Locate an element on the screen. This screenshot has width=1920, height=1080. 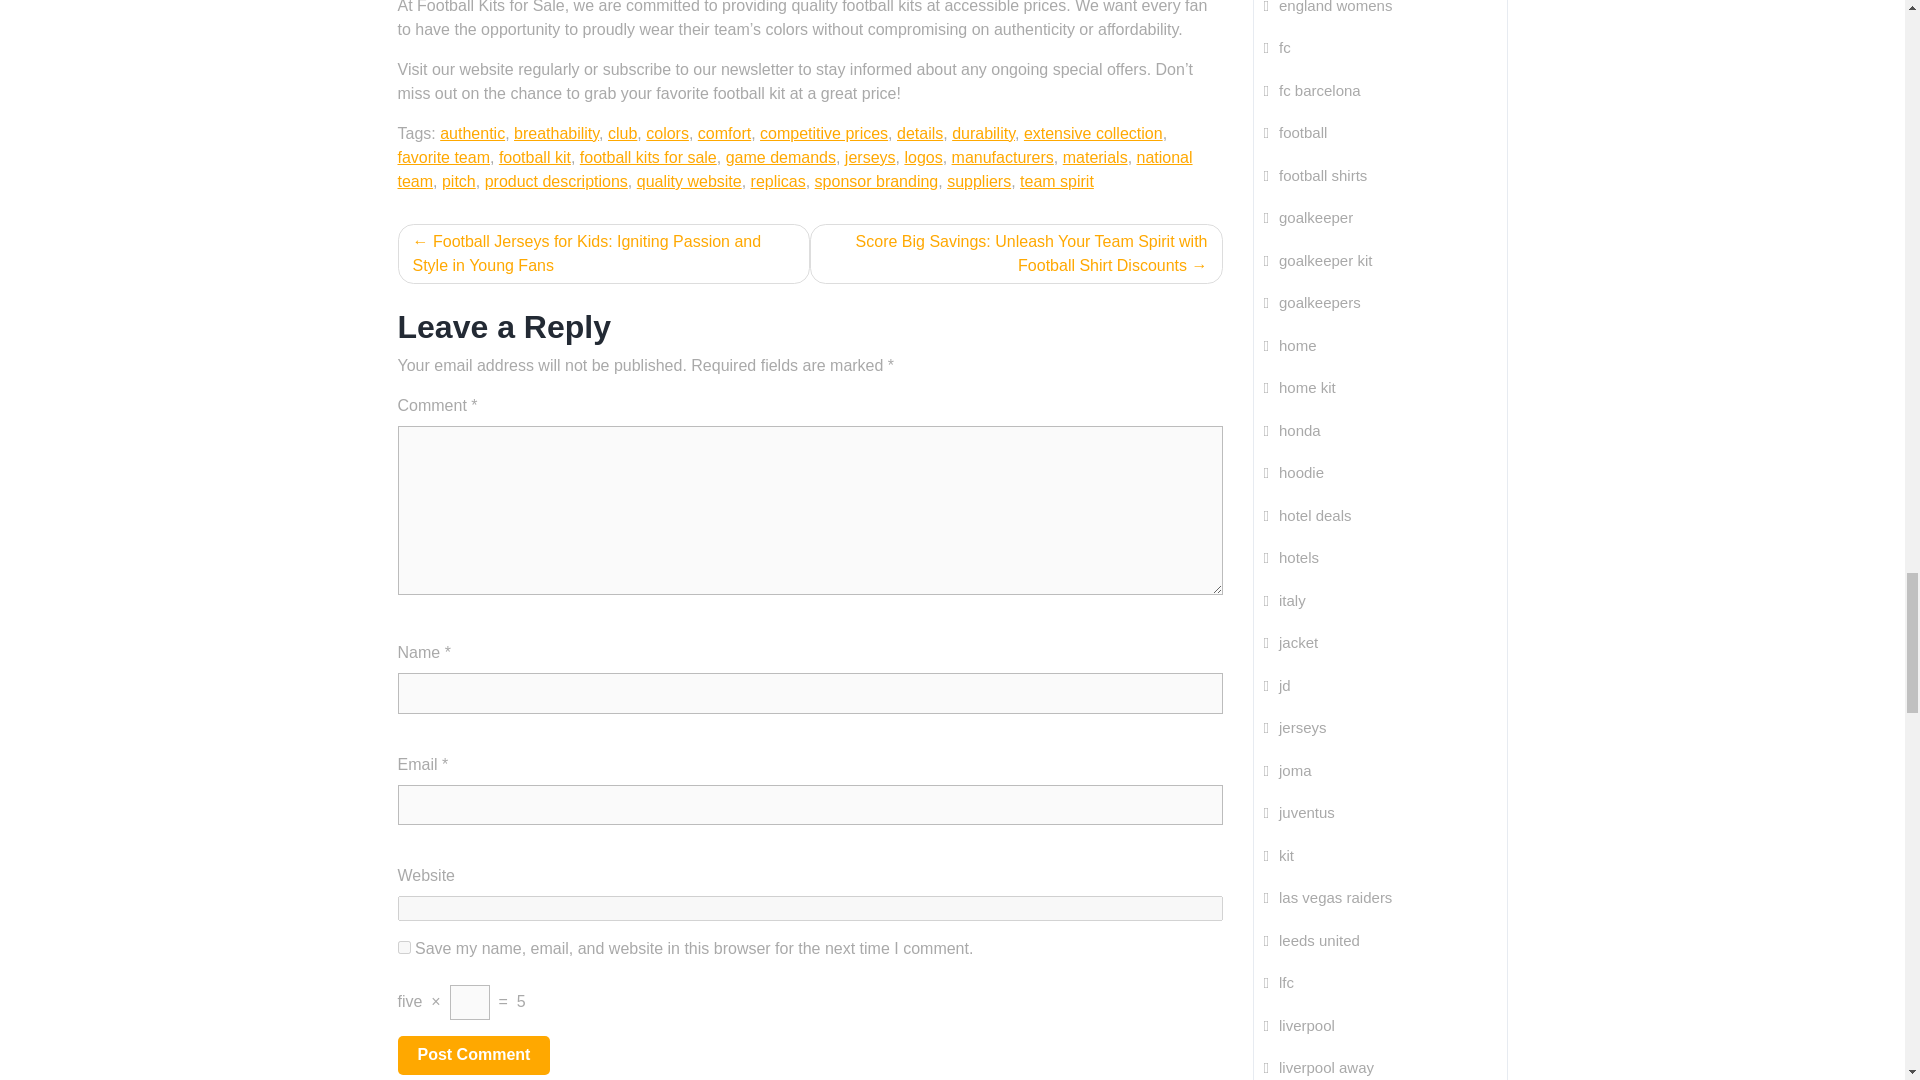
details is located at coordinates (919, 133).